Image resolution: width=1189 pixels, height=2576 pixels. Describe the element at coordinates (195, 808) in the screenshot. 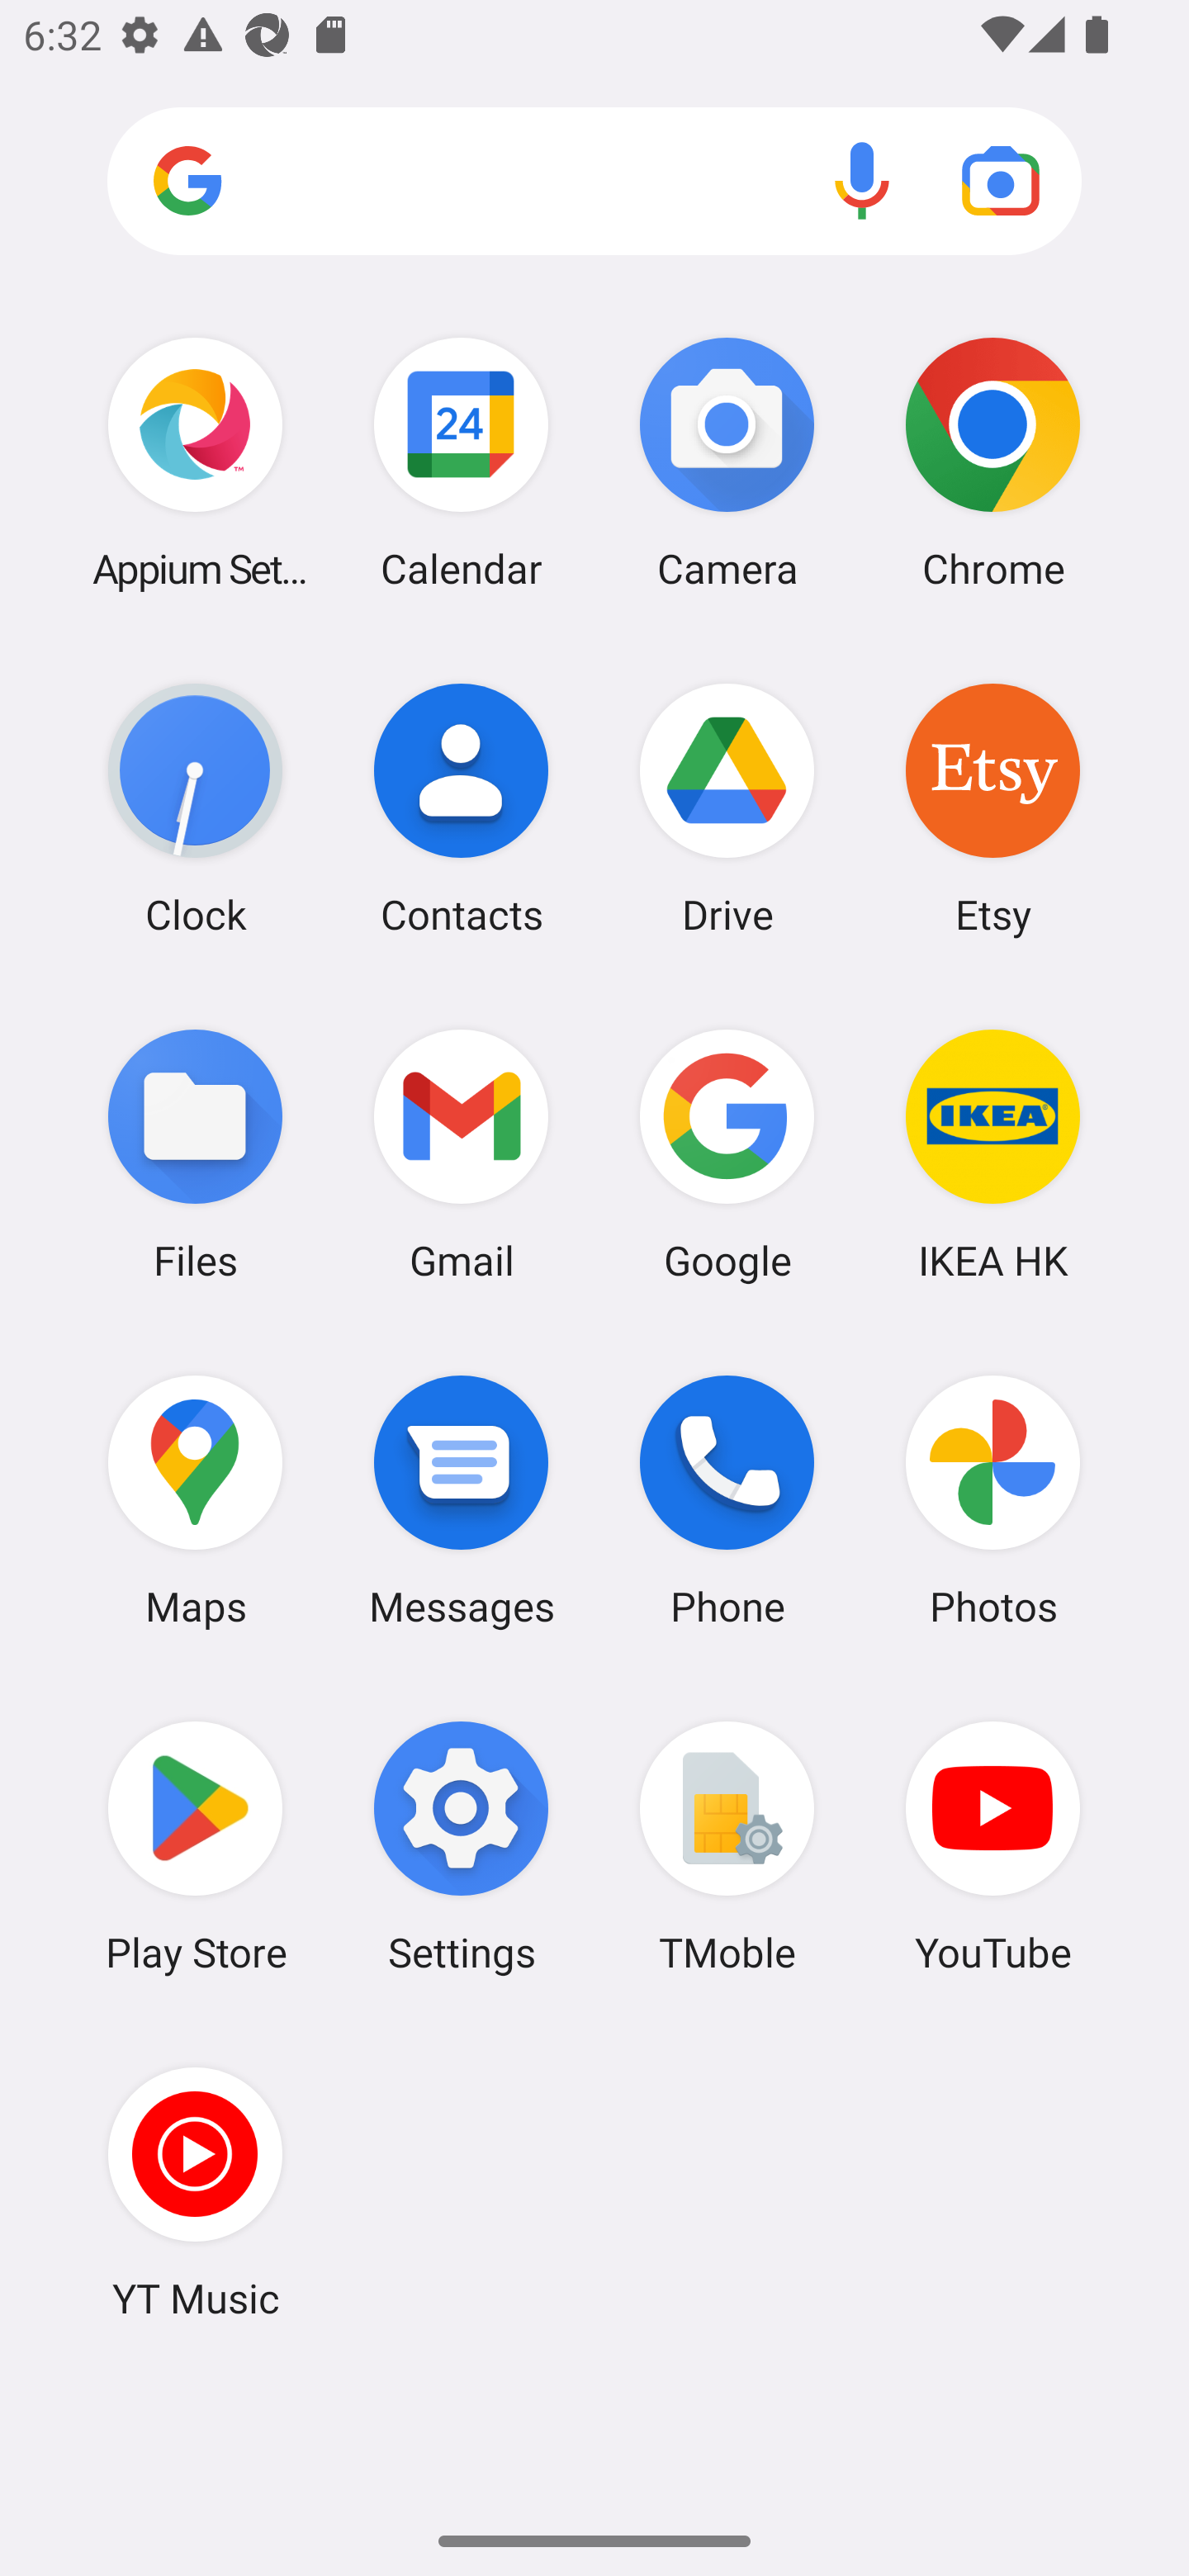

I see `Clock` at that location.